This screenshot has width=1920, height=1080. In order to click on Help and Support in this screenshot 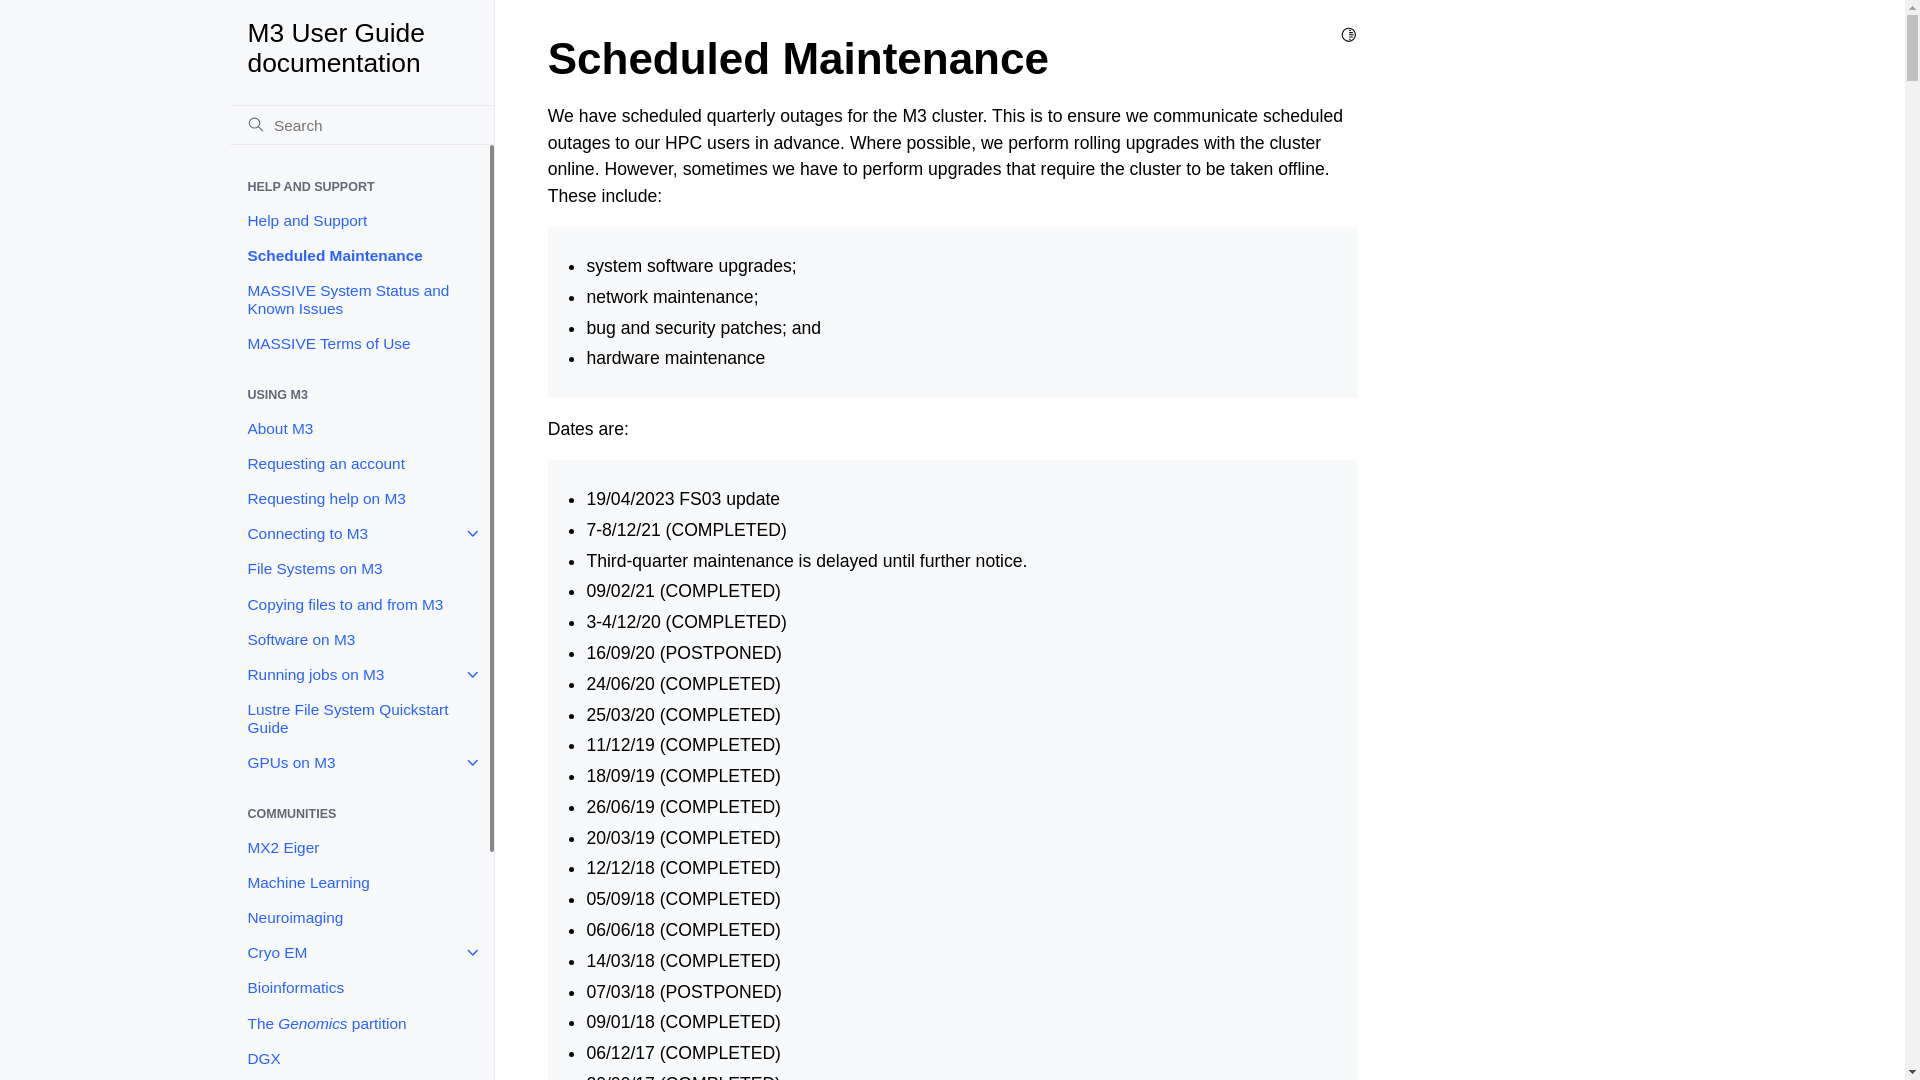, I will do `click(360, 220)`.